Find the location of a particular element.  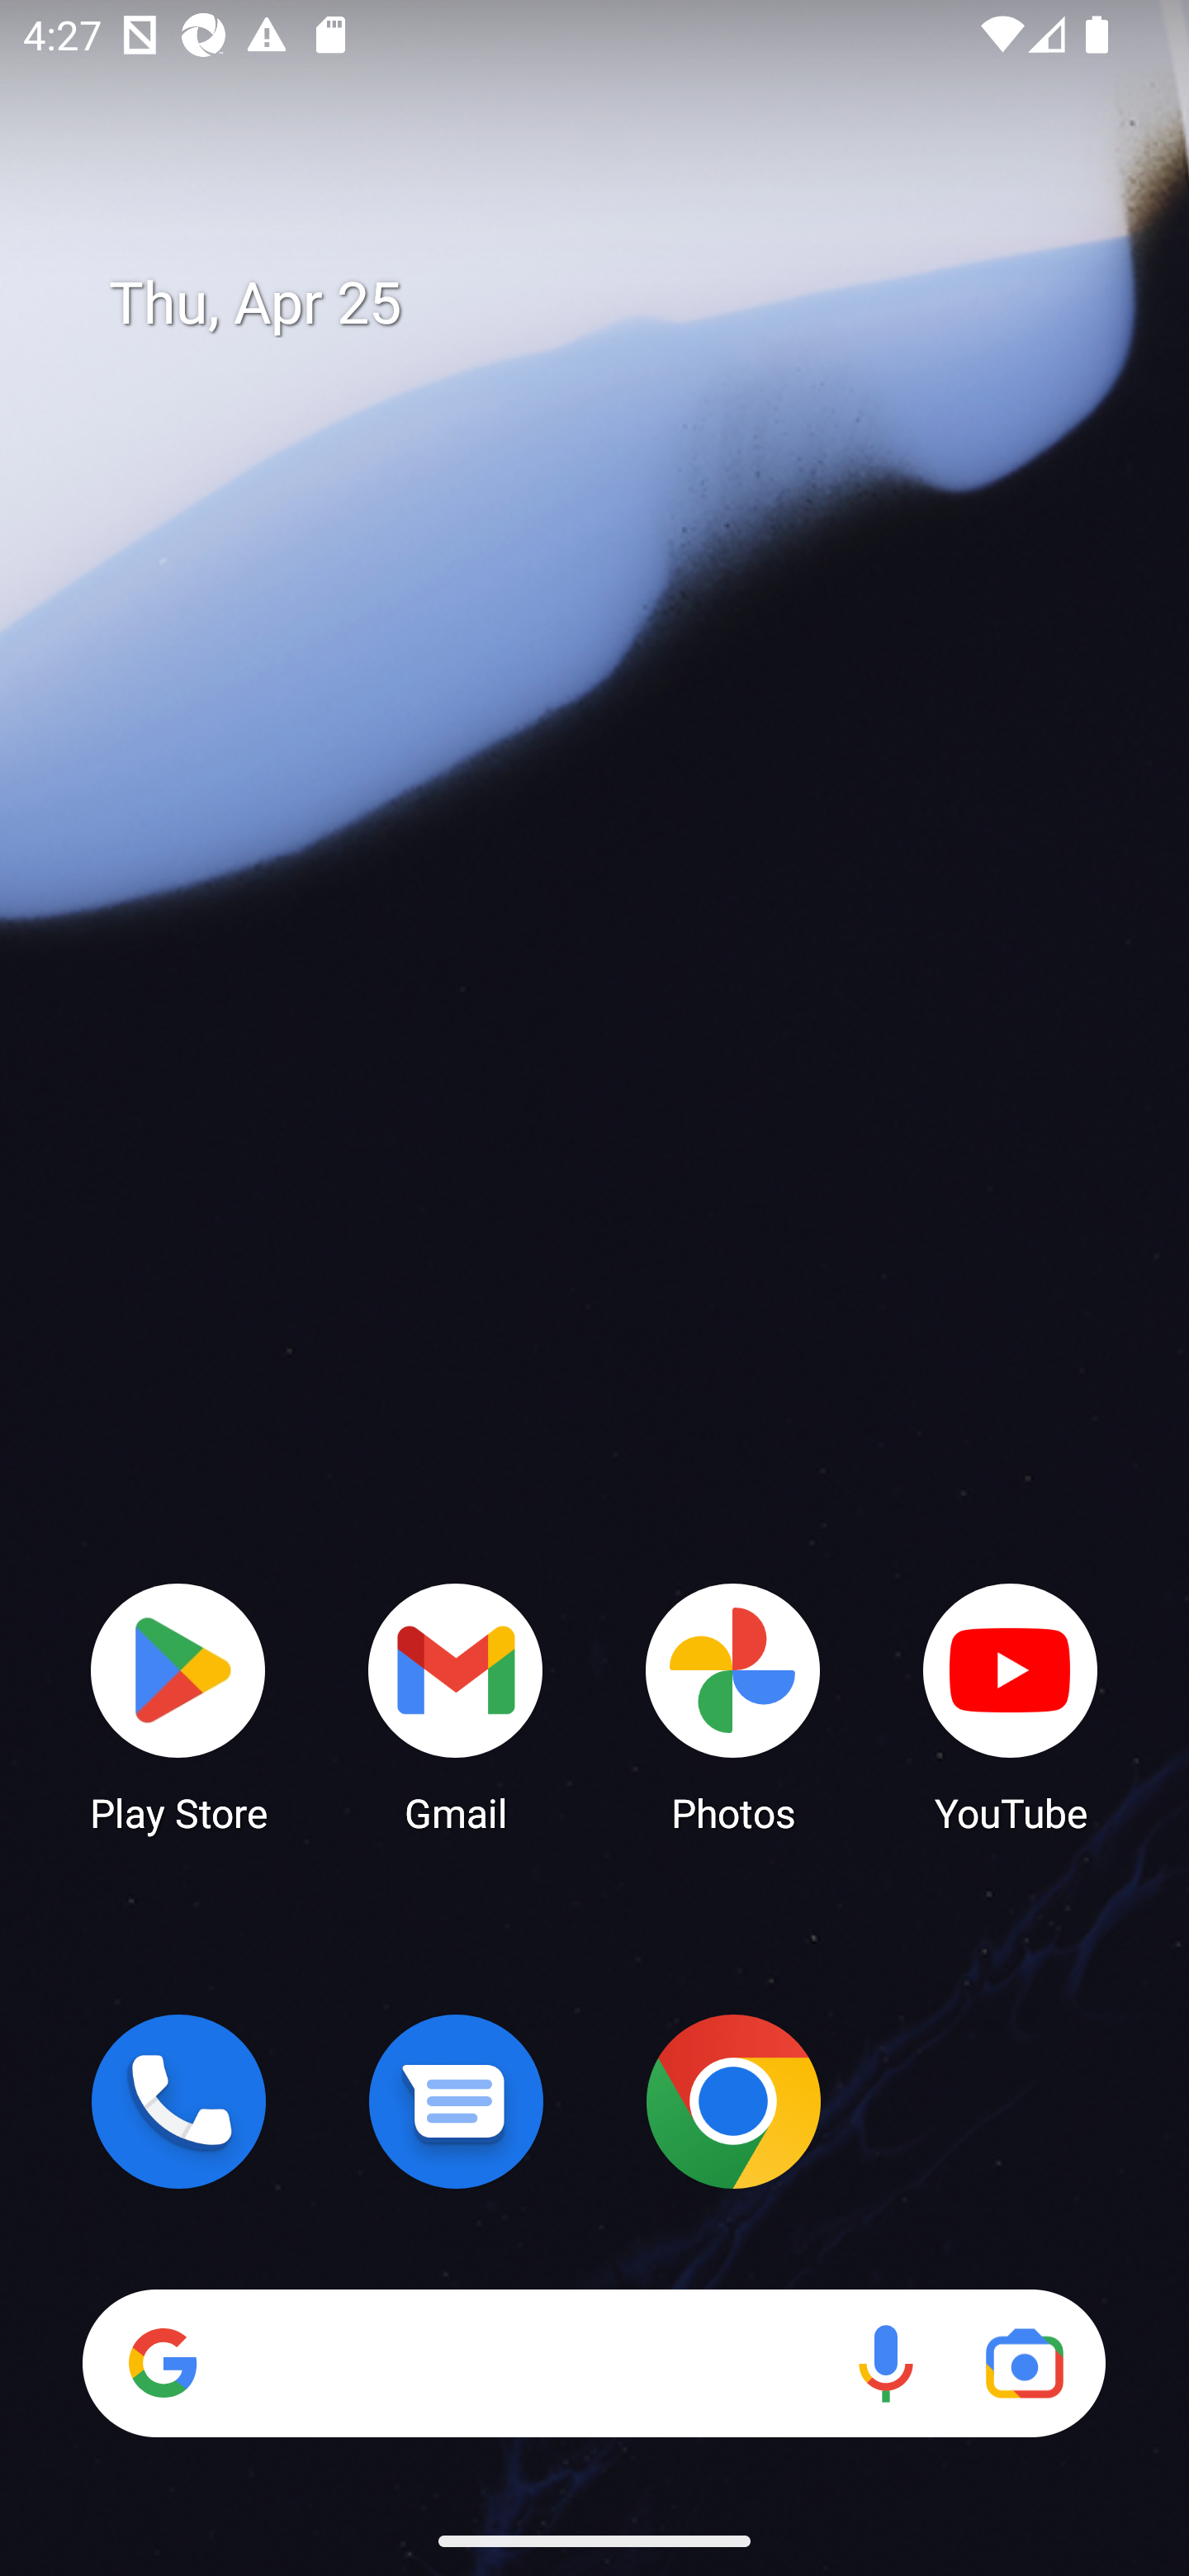

YouTube is located at coordinates (1011, 1706).